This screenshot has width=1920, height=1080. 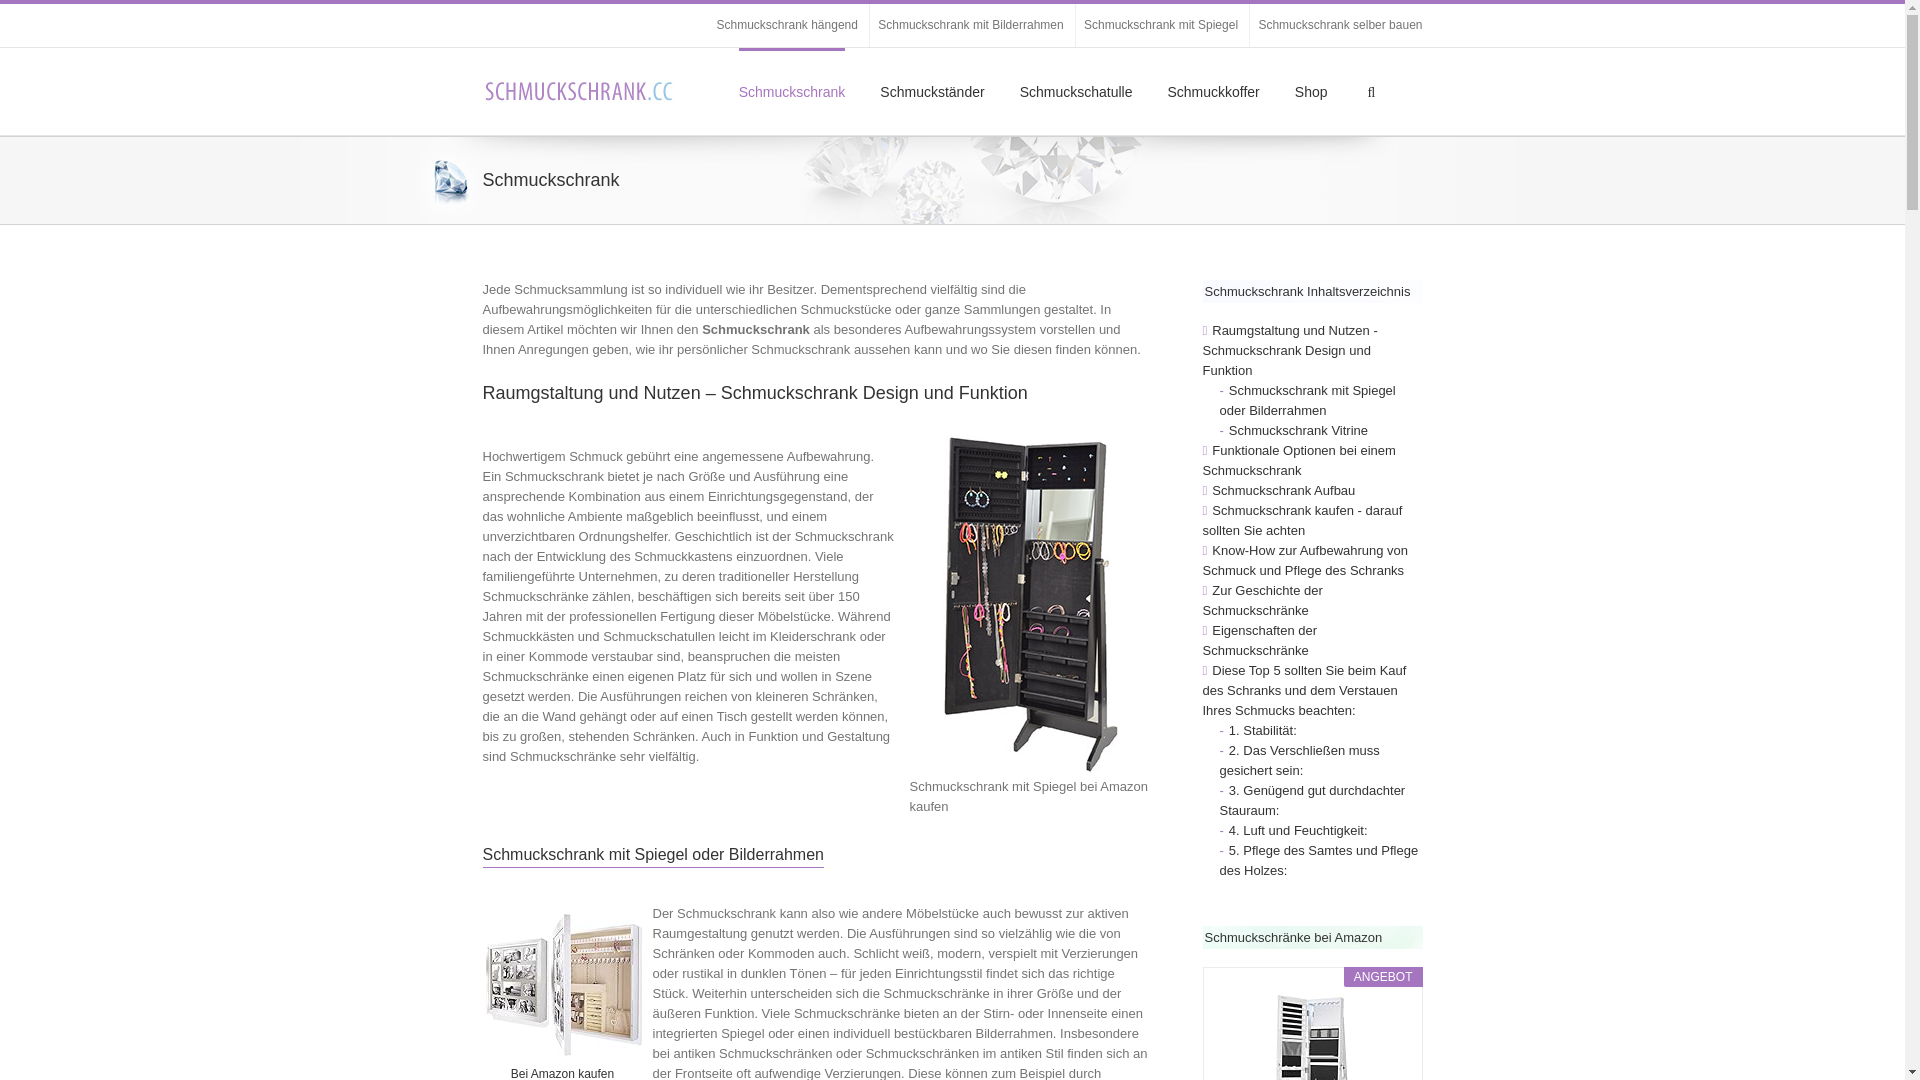 What do you see at coordinates (1308, 400) in the screenshot?
I see `Schmuckschrank mit Spiegel oder Bilderrahmen` at bounding box center [1308, 400].